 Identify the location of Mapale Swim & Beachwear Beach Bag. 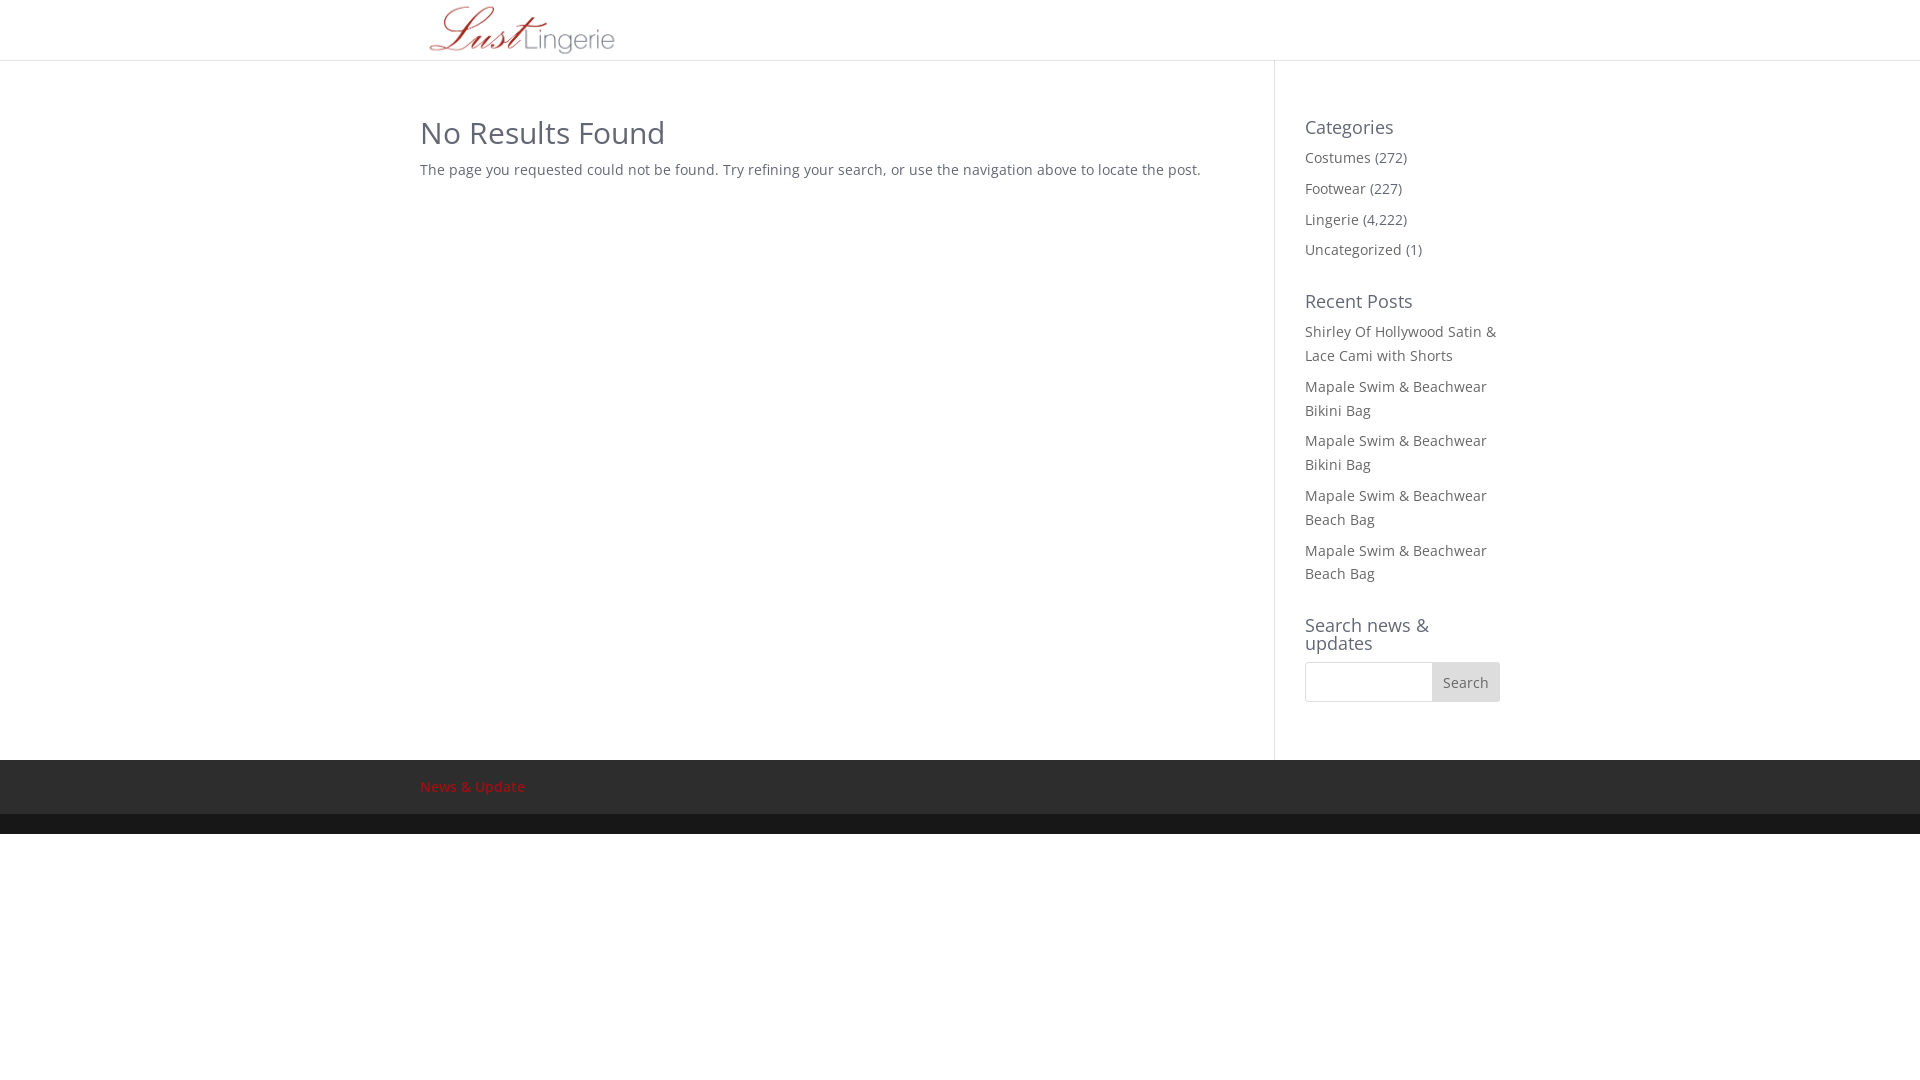
(1396, 562).